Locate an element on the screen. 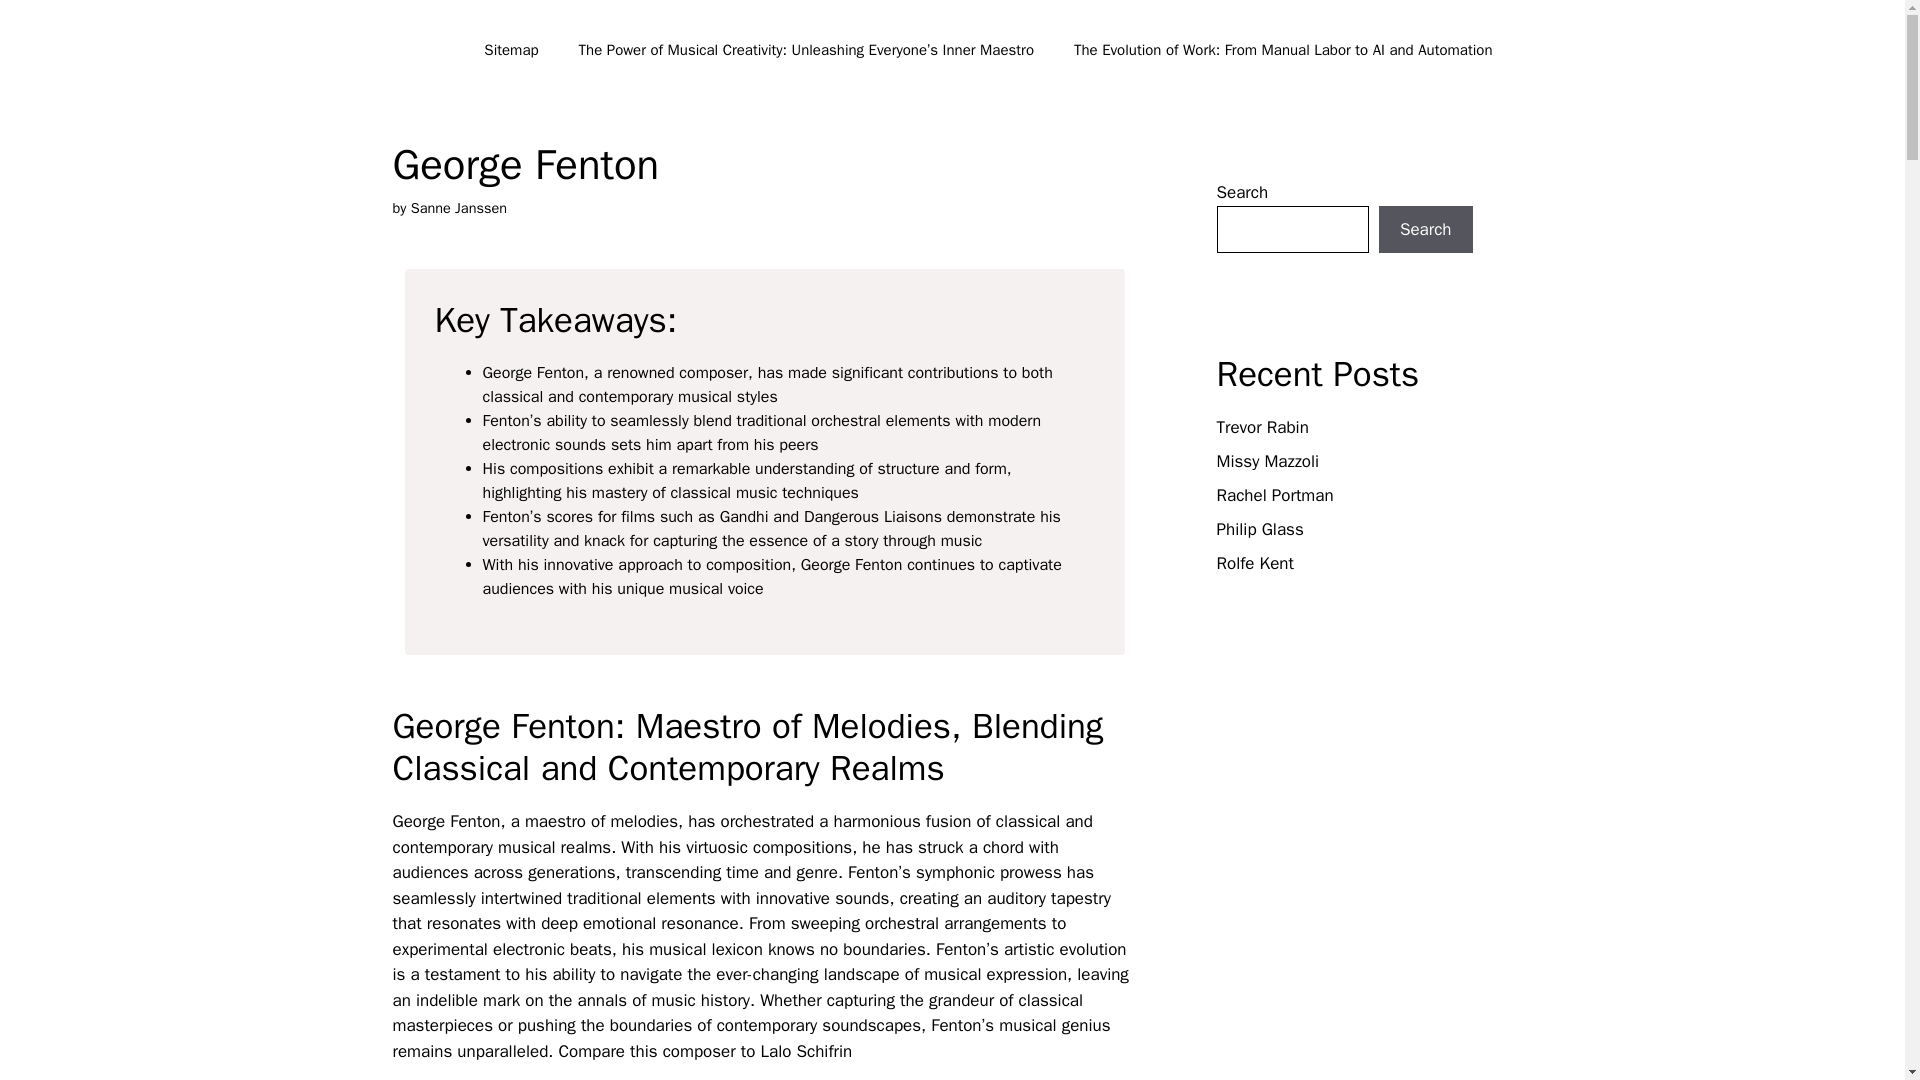  View all posts by Sanne Janssen is located at coordinates (458, 208).